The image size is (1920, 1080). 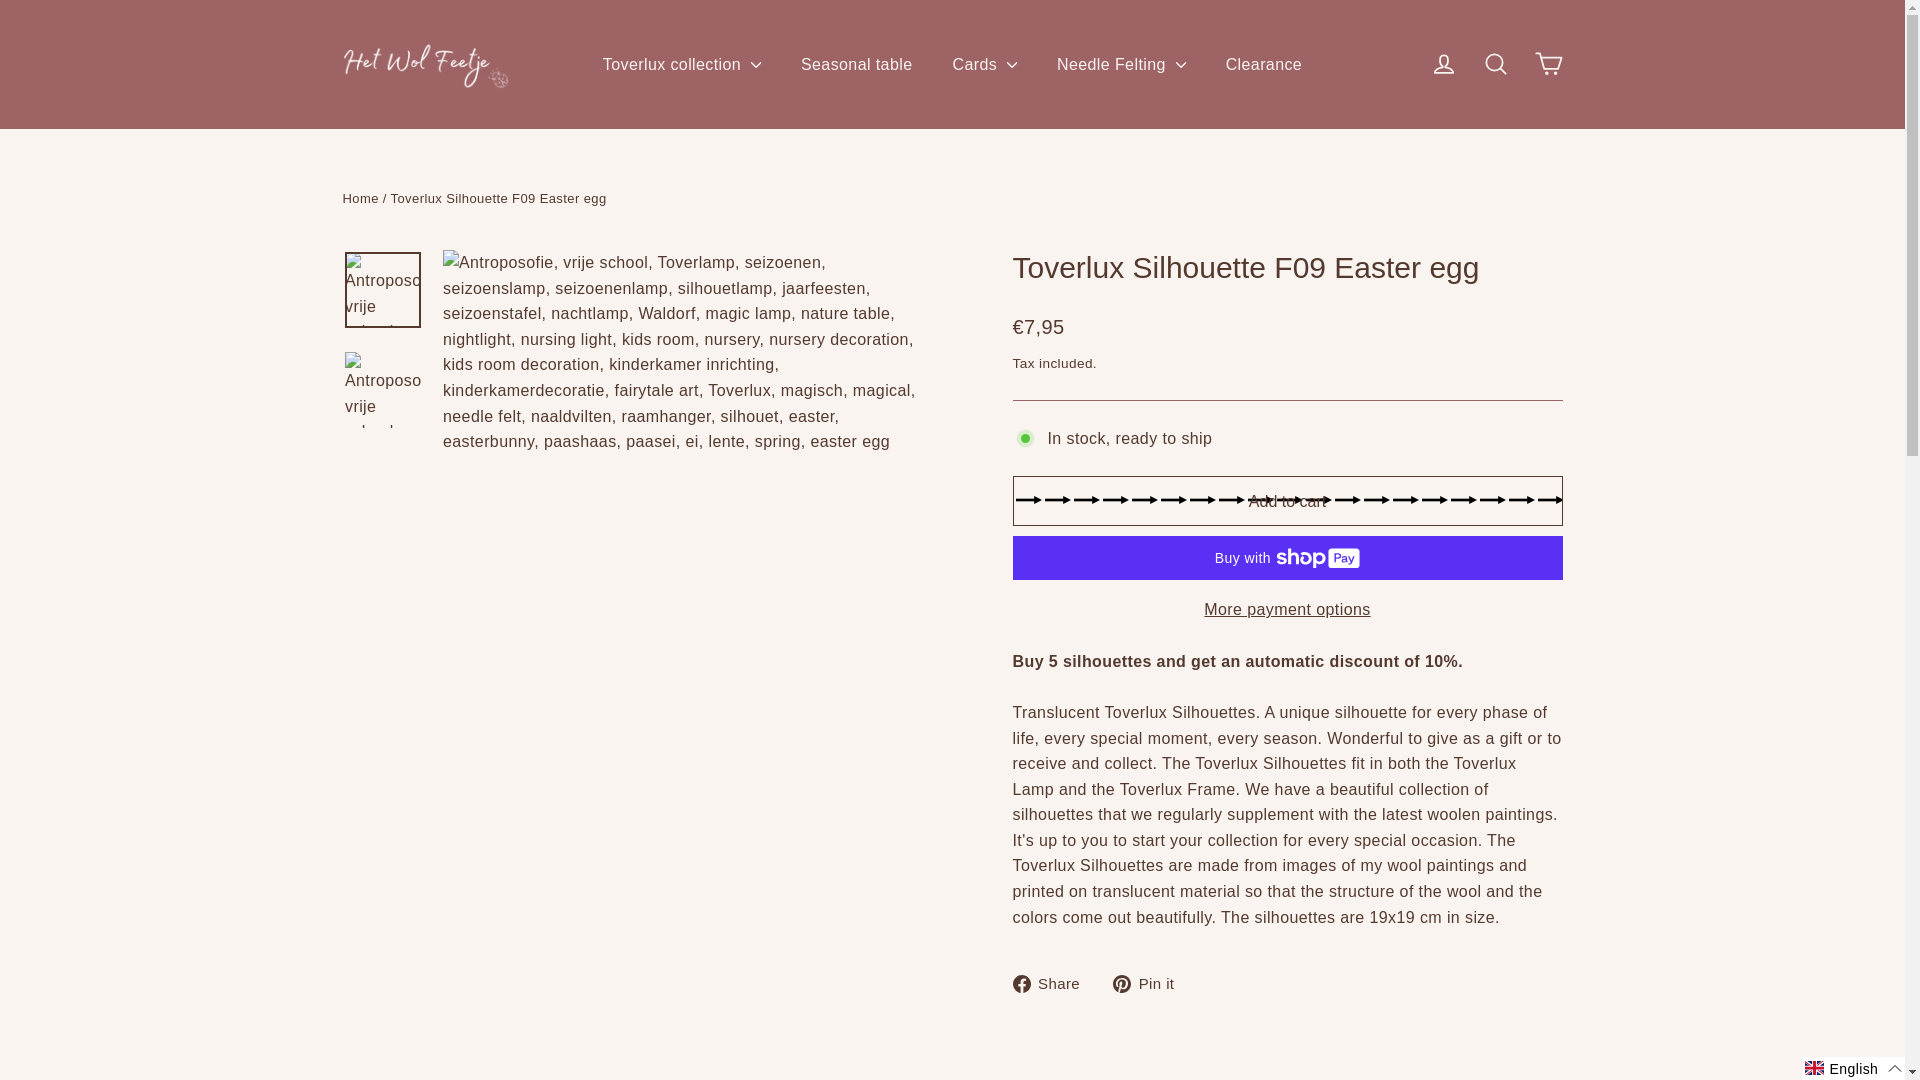 I want to click on Share on Facebook, so click(x=1052, y=982).